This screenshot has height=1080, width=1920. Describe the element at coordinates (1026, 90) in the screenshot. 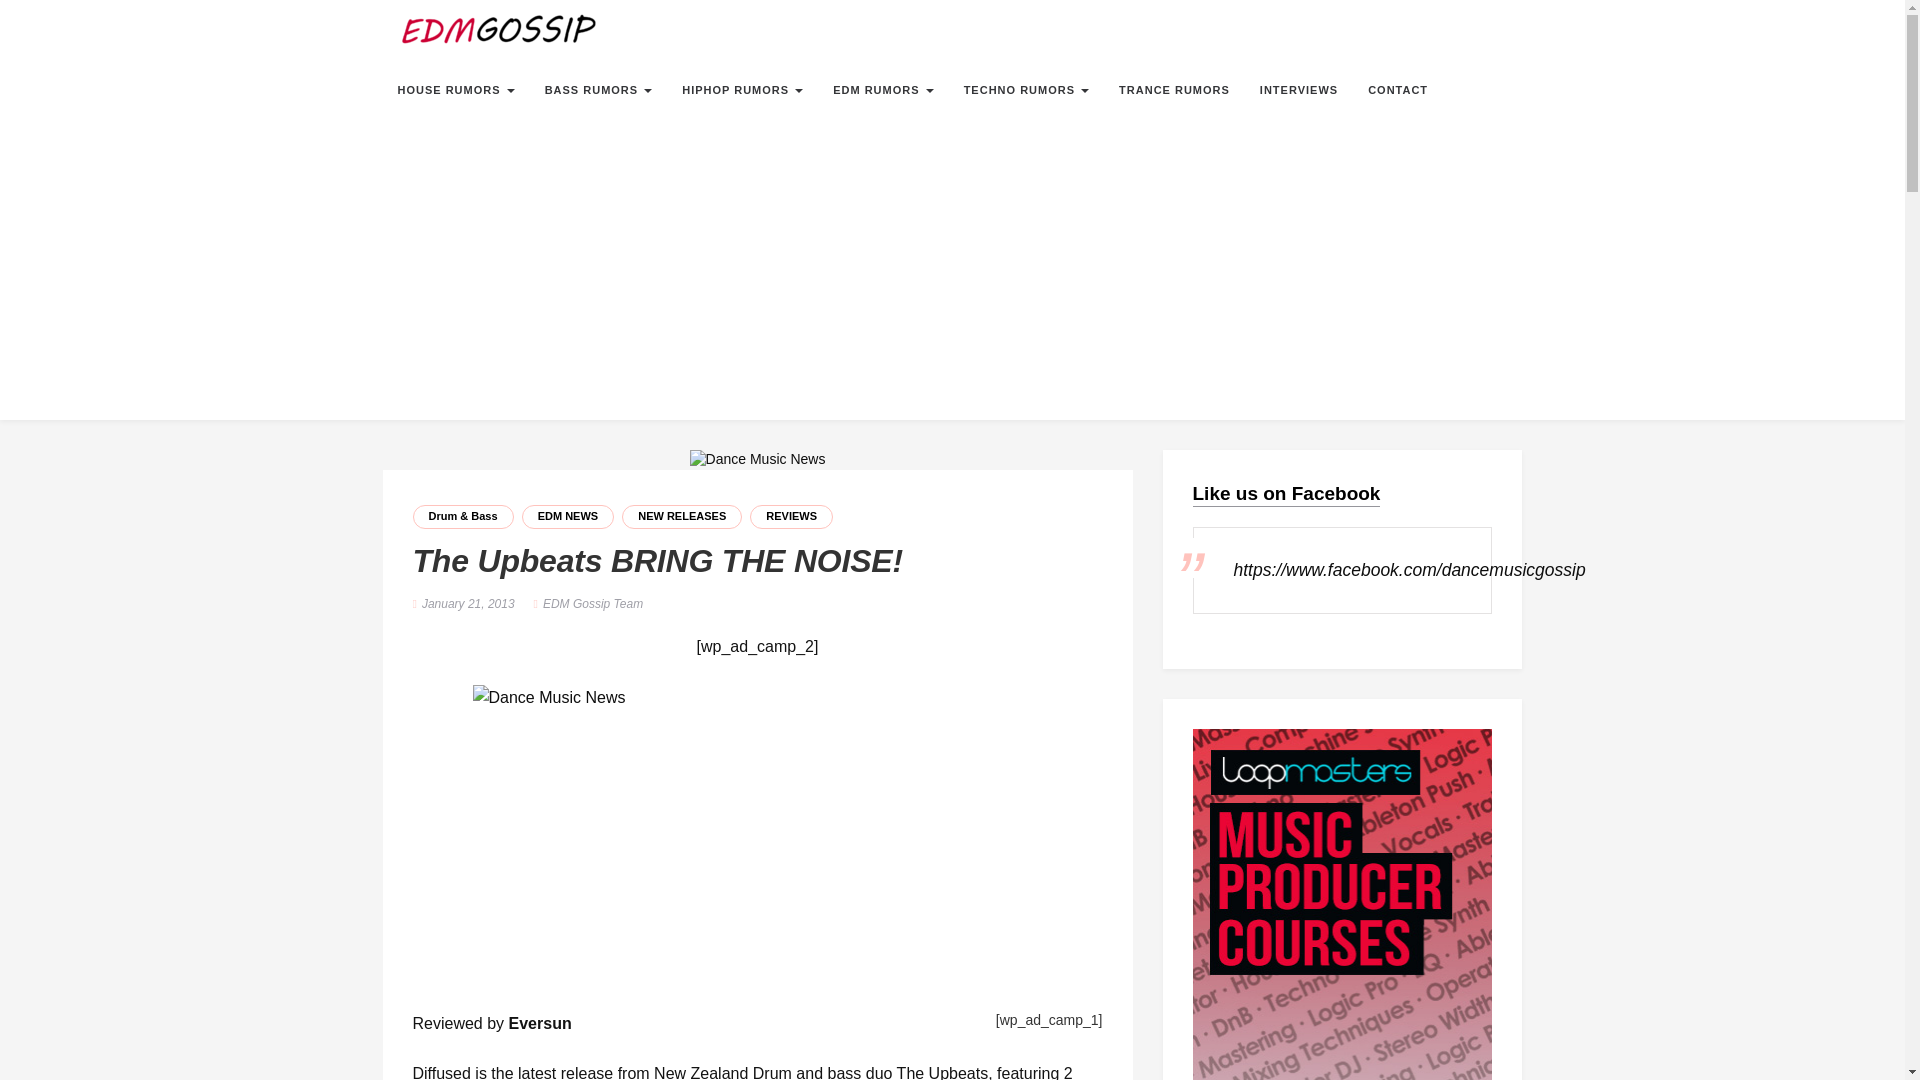

I see `Techno Rumors` at that location.